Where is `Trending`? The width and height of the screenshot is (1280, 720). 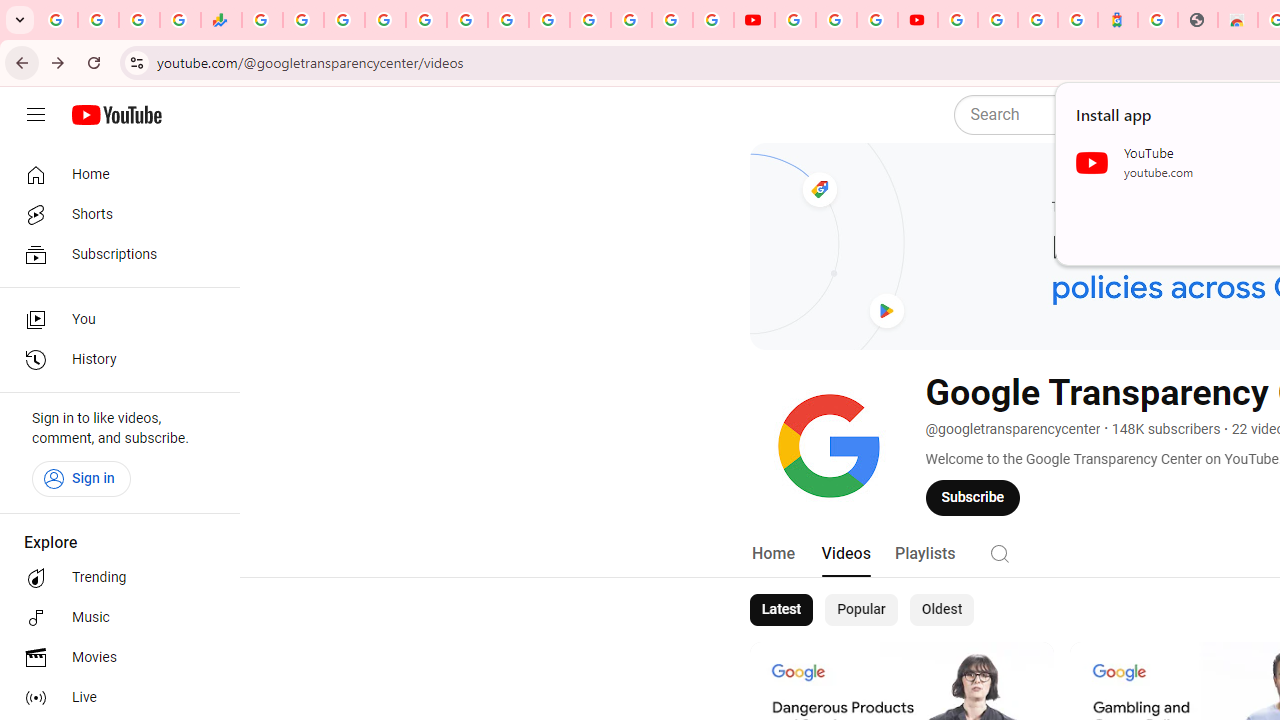
Trending is located at coordinates (114, 578).